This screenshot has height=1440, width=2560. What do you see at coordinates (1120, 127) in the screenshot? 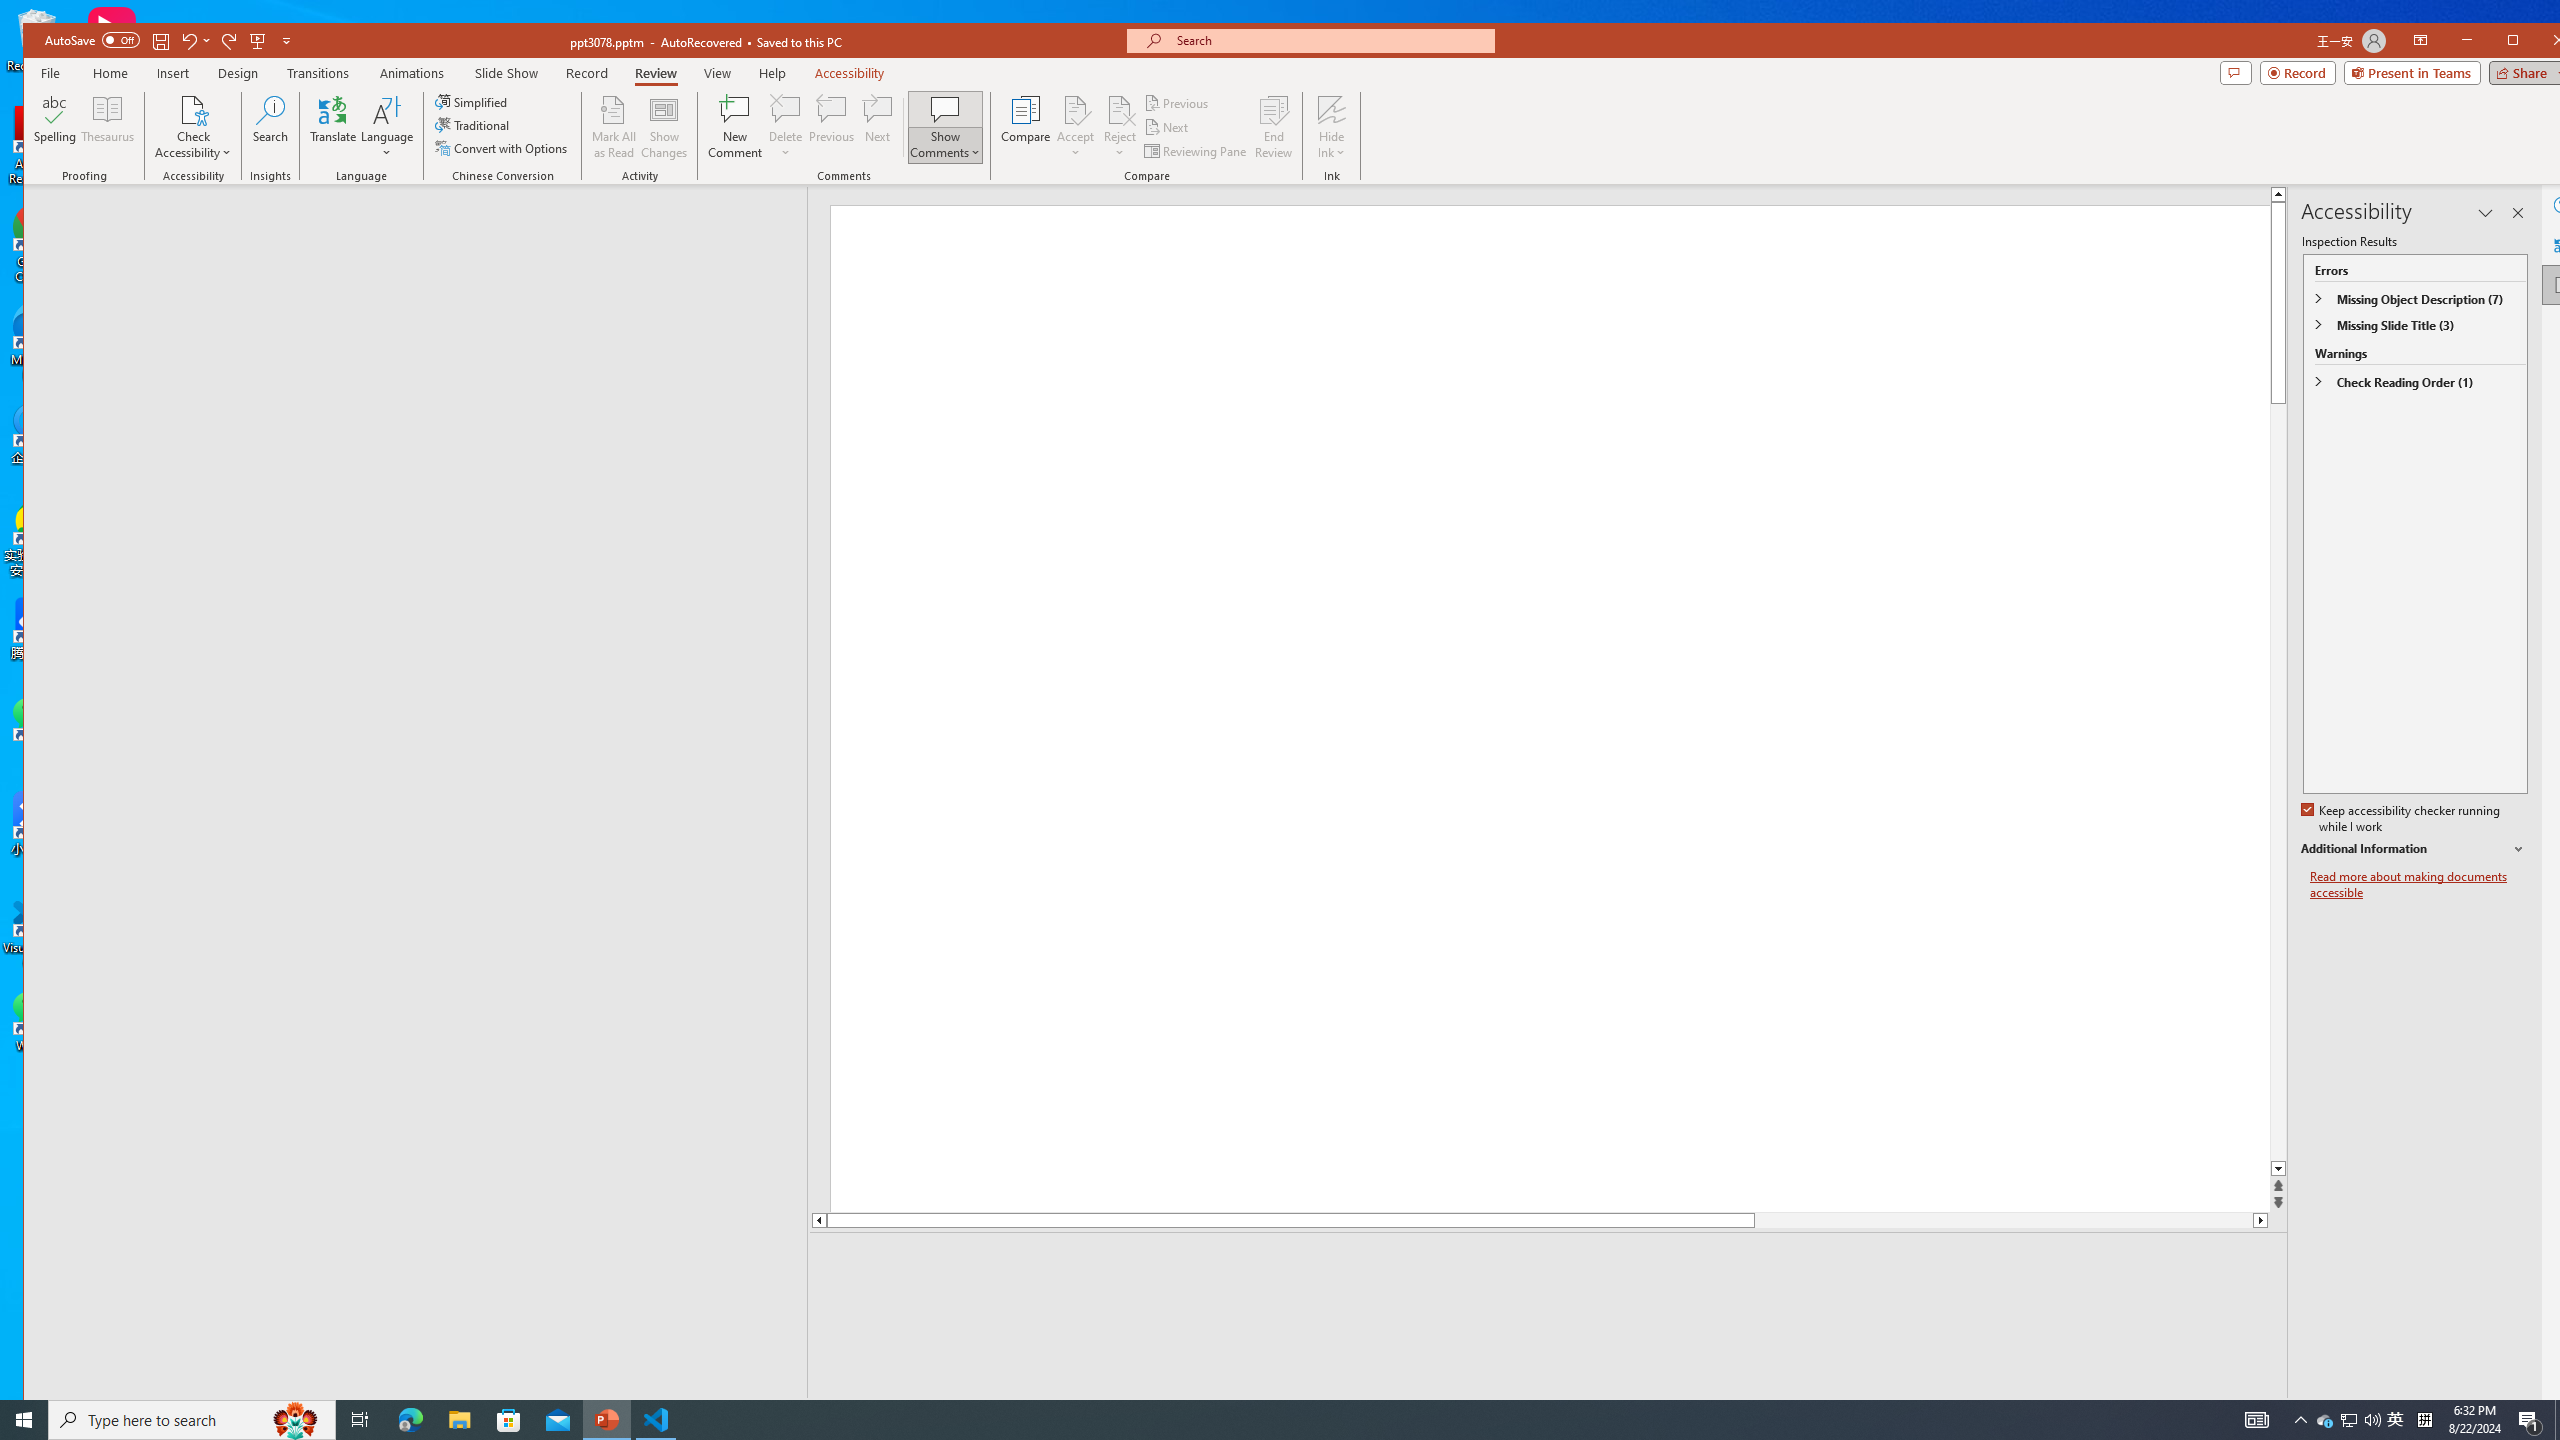
I see `Reject` at bounding box center [1120, 127].